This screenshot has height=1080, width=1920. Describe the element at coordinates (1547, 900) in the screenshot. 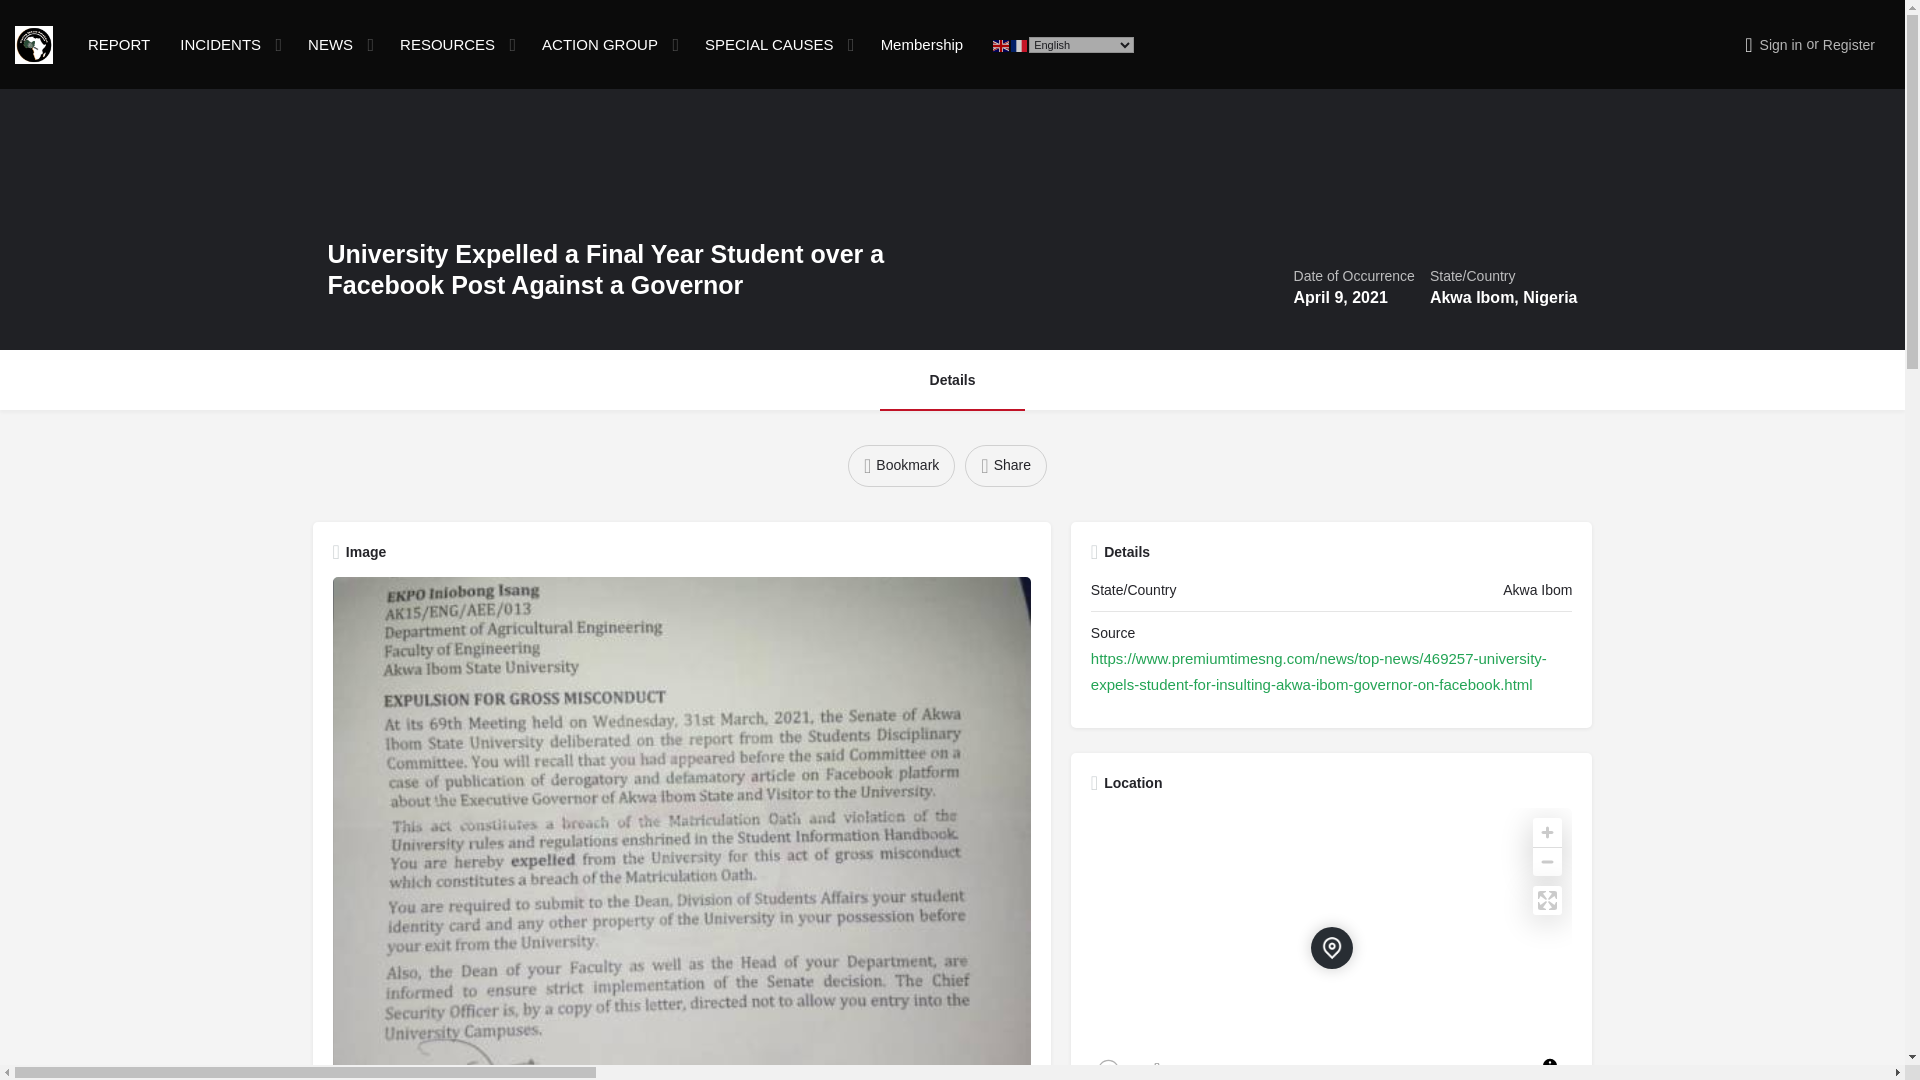

I see `Enter fullscreen` at that location.